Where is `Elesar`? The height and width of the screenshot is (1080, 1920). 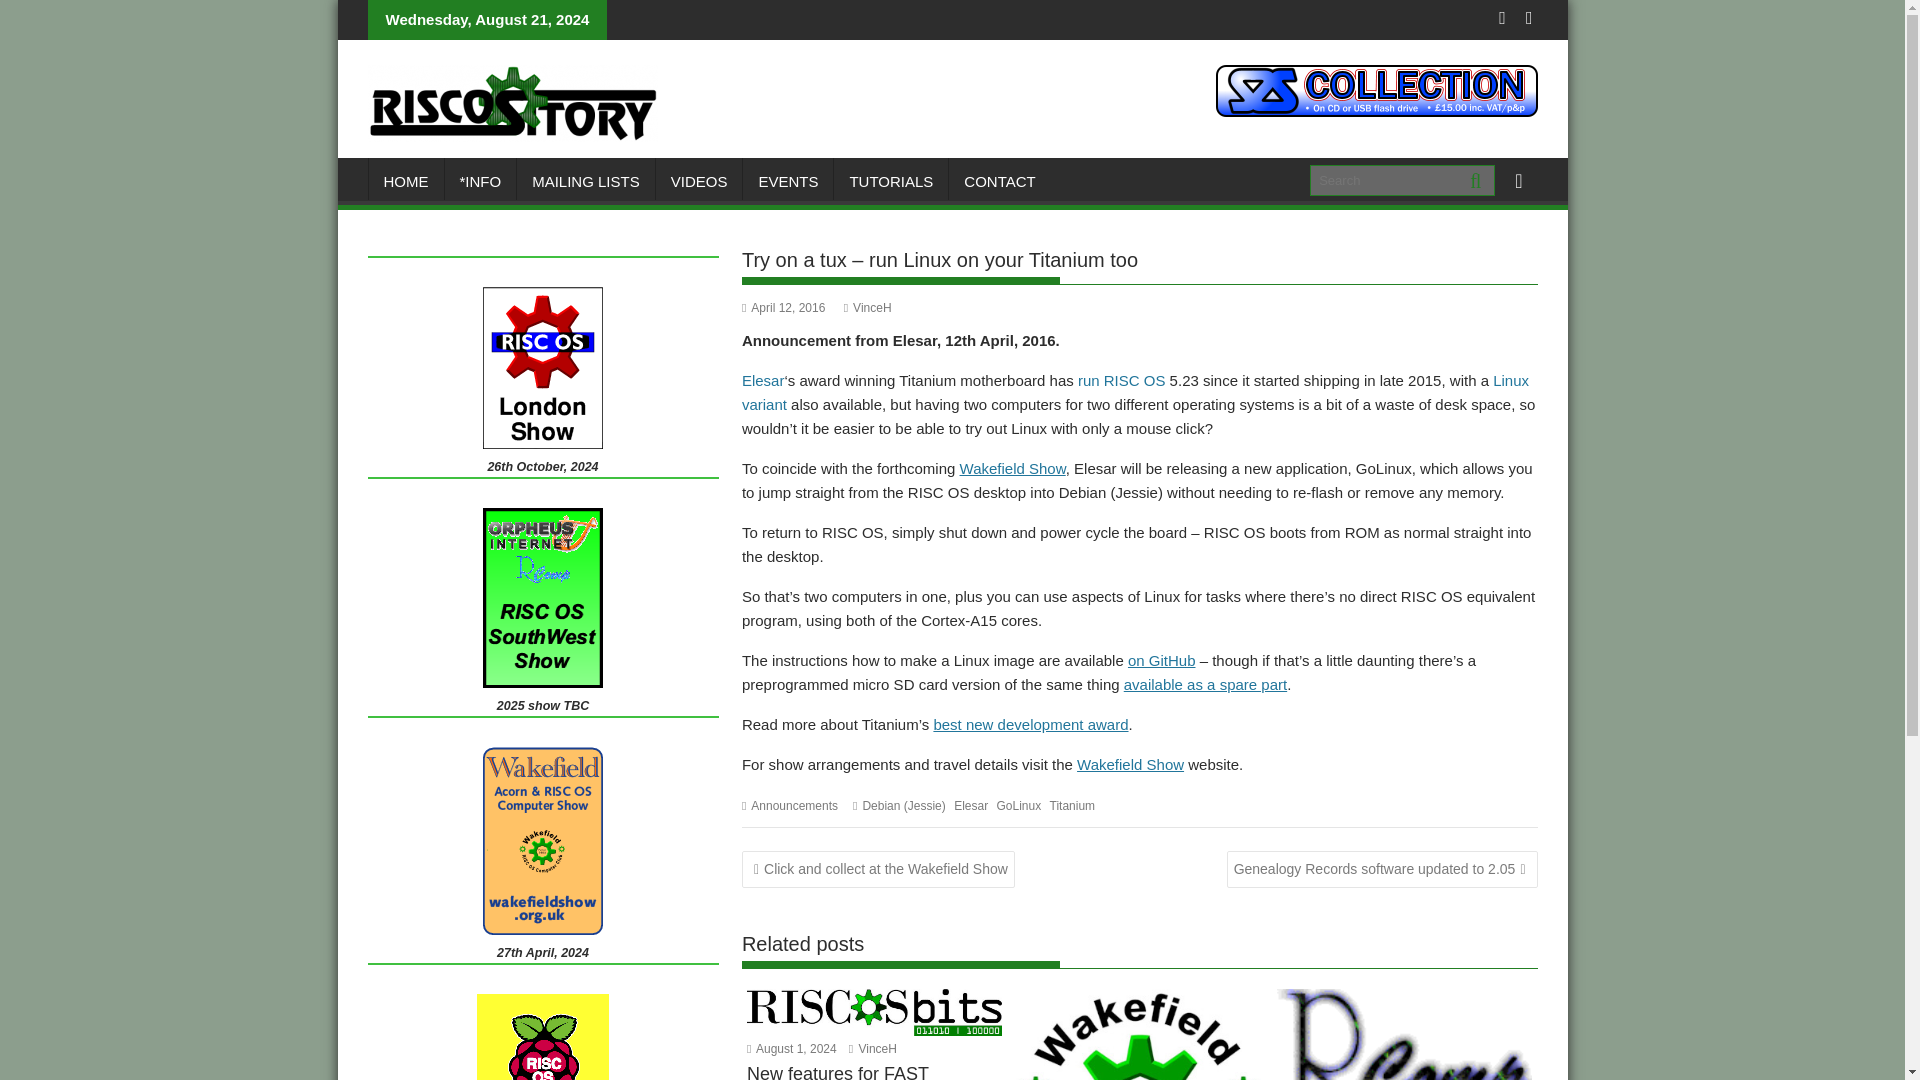 Elesar is located at coordinates (763, 380).